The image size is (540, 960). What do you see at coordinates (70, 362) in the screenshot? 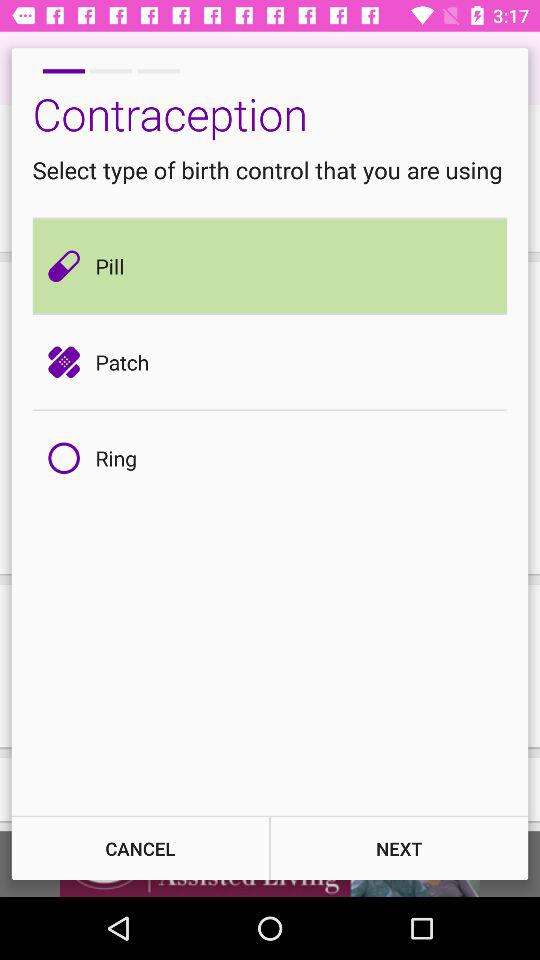
I see `click on the patch icon` at bounding box center [70, 362].